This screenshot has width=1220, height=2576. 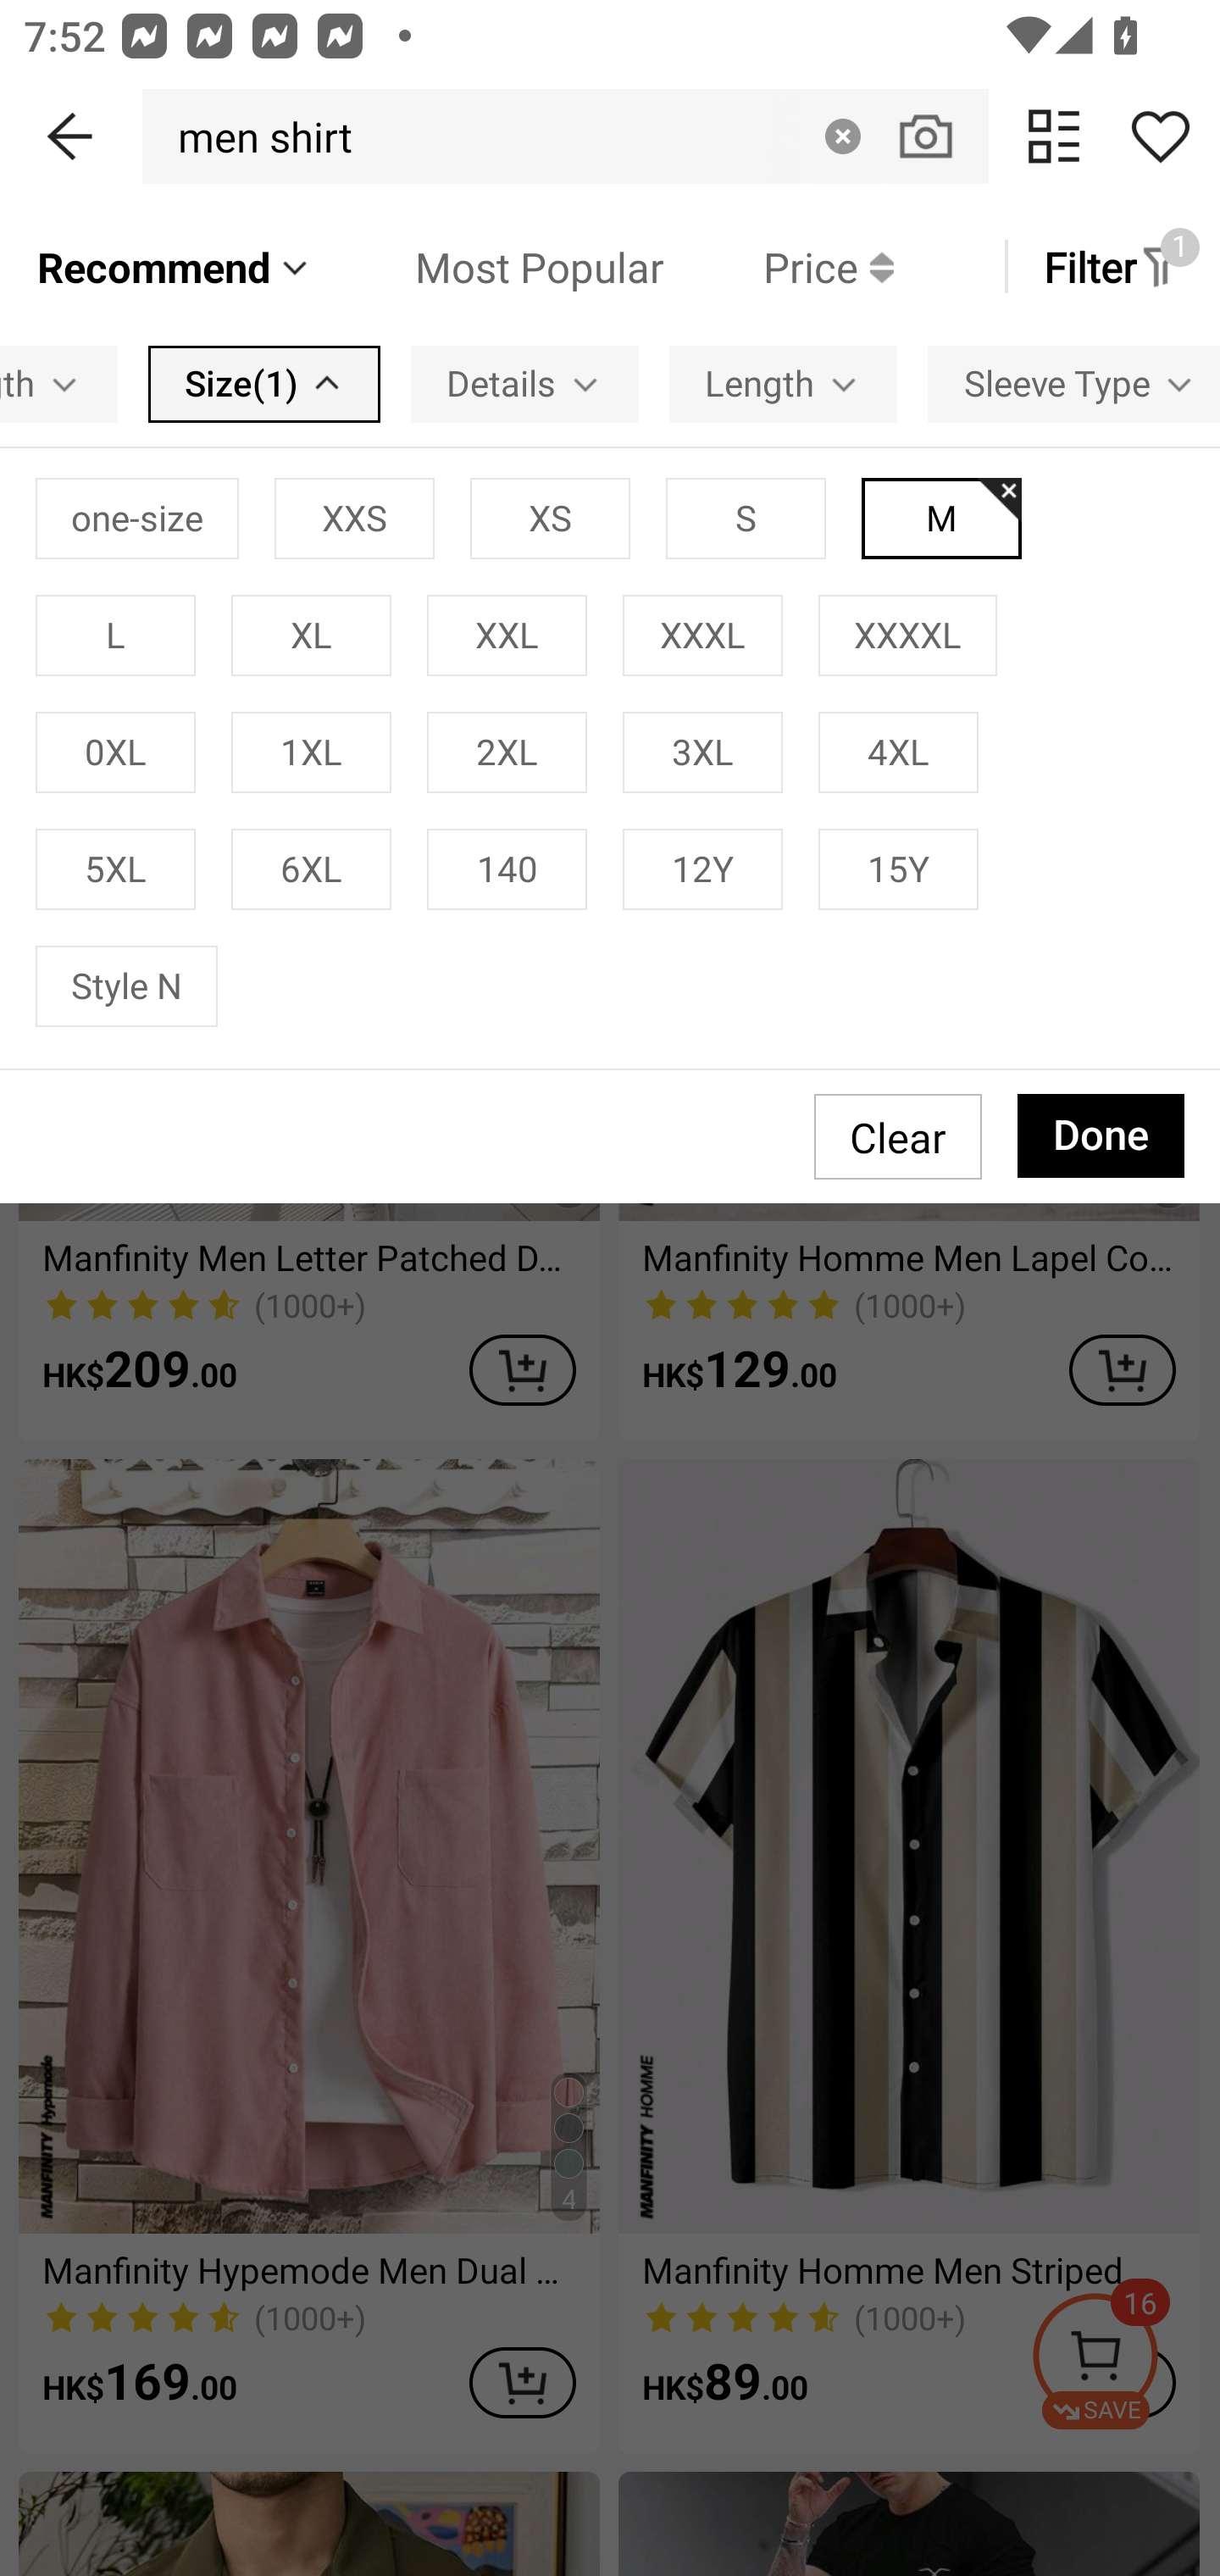 I want to click on Sleeve Type, so click(x=1073, y=383).